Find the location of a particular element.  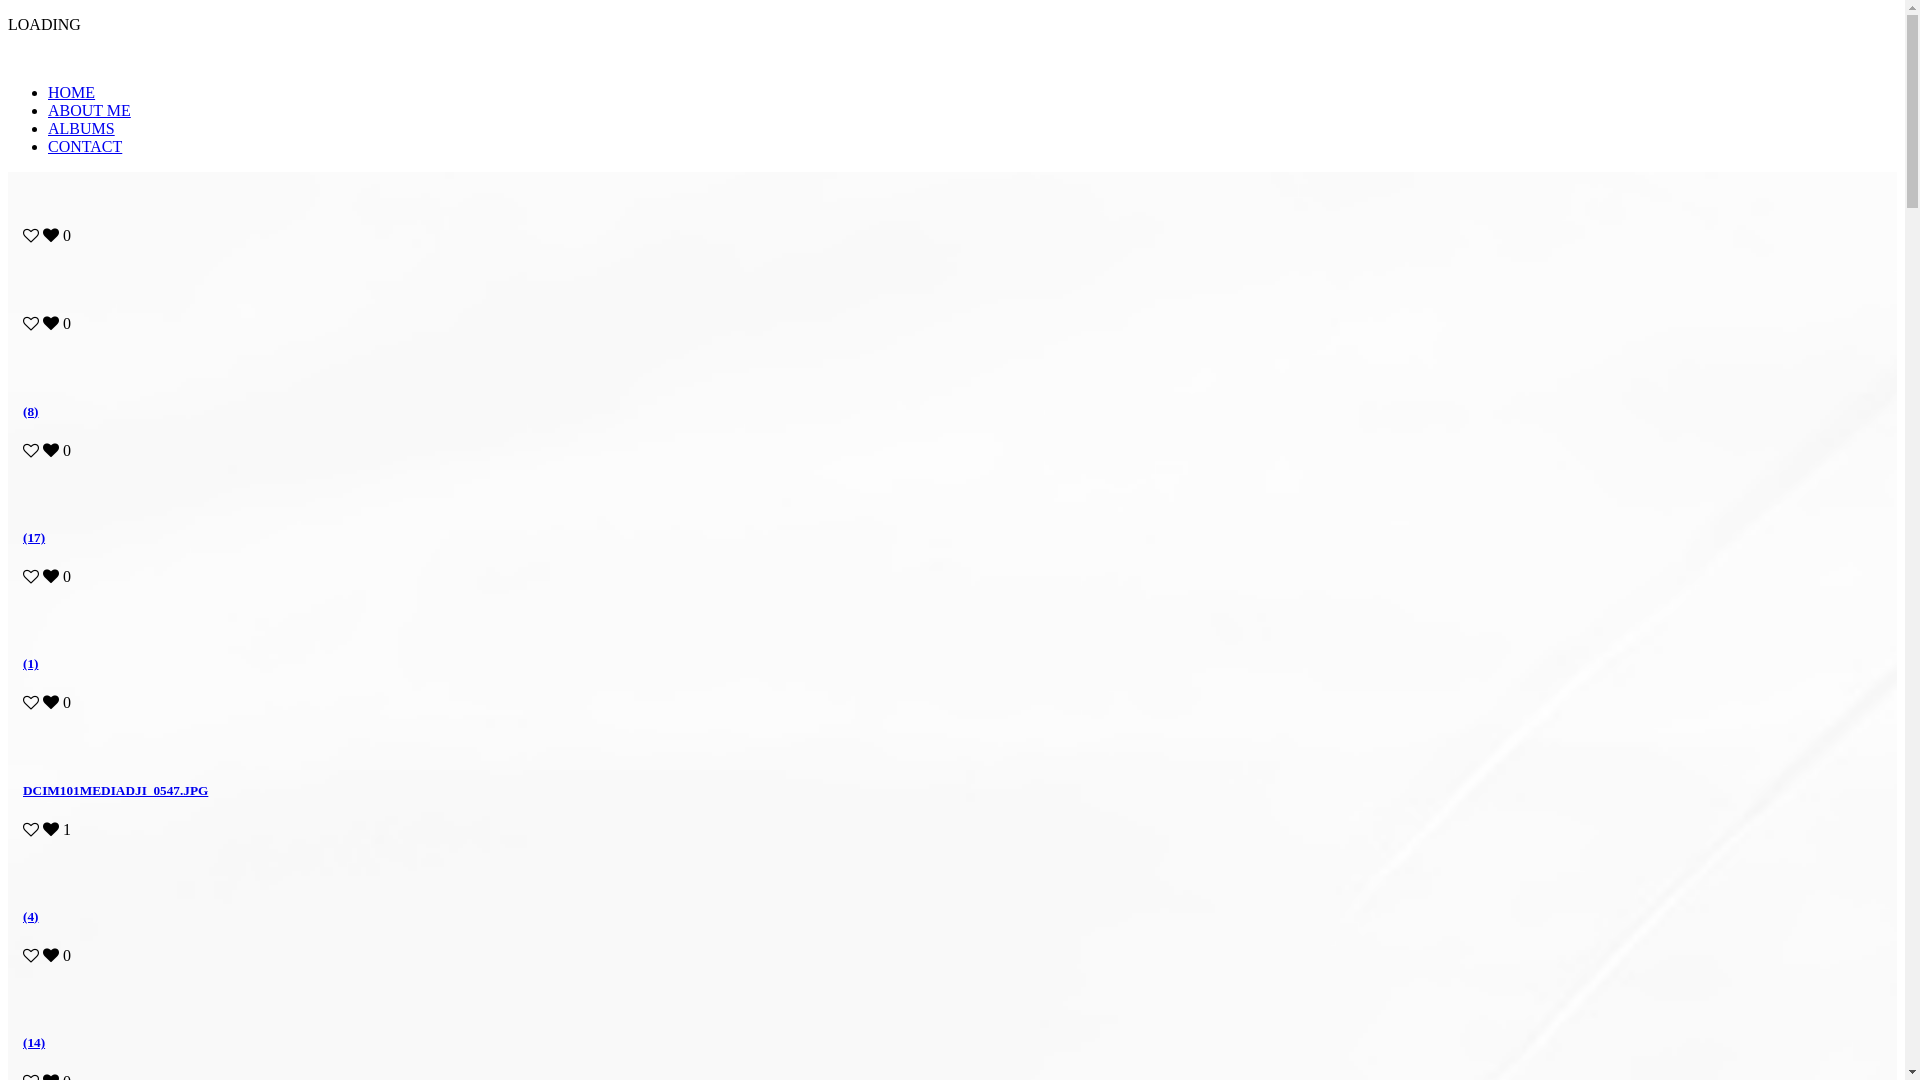

ABOUT ME is located at coordinates (90, 110).